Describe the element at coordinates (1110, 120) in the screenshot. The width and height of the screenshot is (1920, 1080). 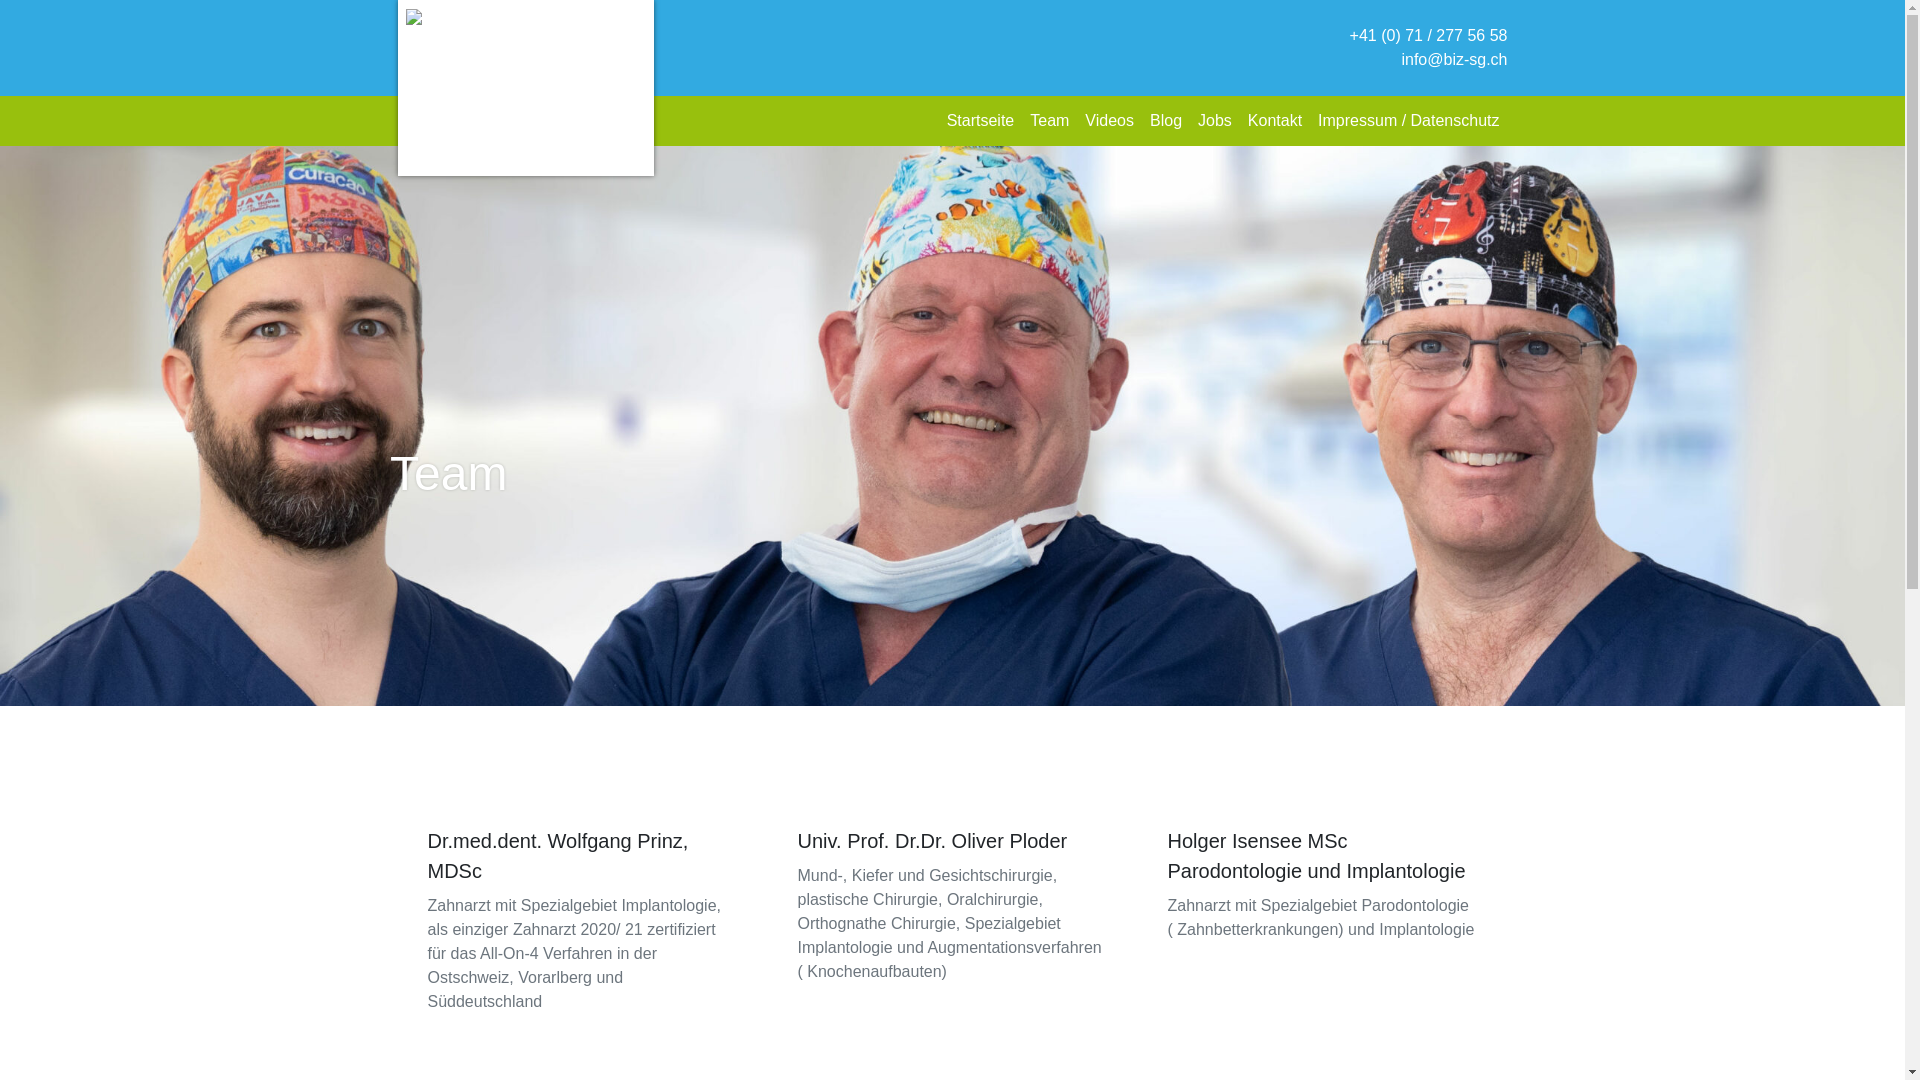
I see `Videos` at that location.